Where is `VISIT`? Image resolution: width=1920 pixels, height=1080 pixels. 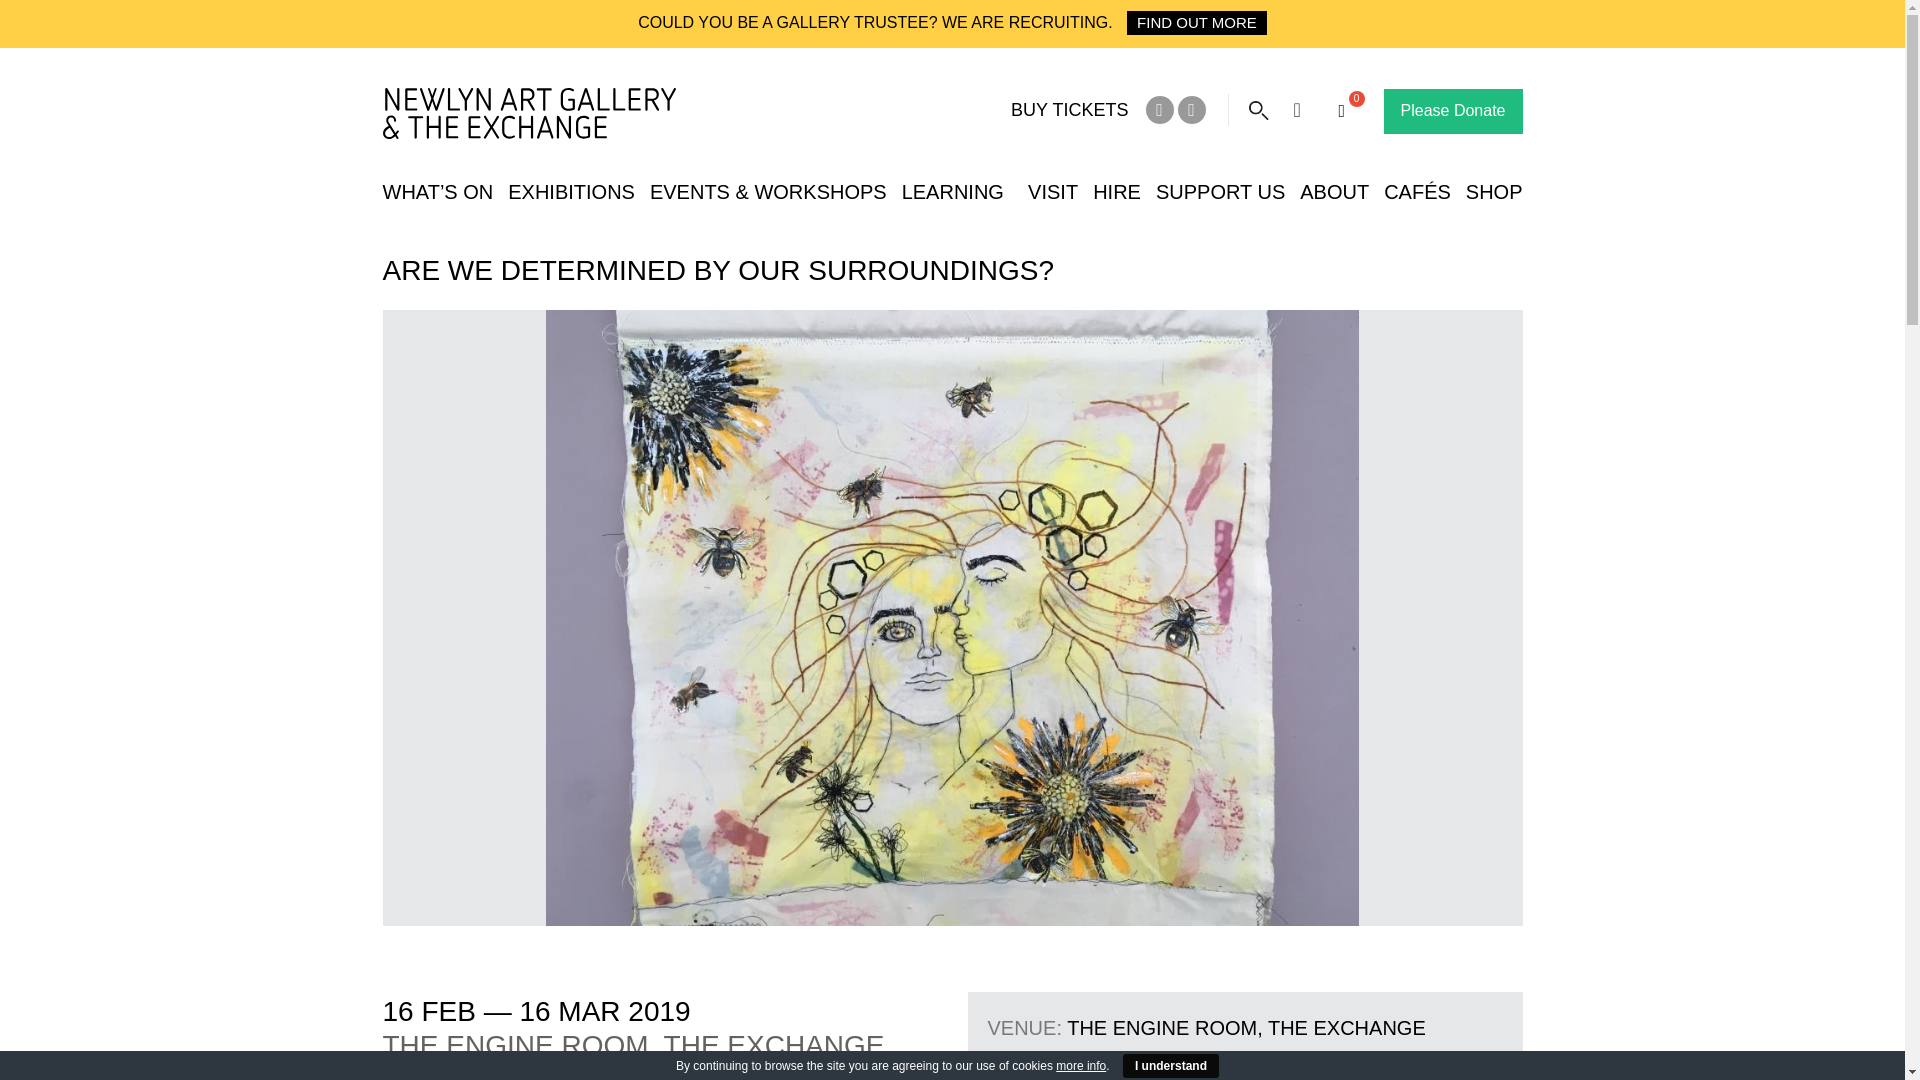 VISIT is located at coordinates (1052, 192).